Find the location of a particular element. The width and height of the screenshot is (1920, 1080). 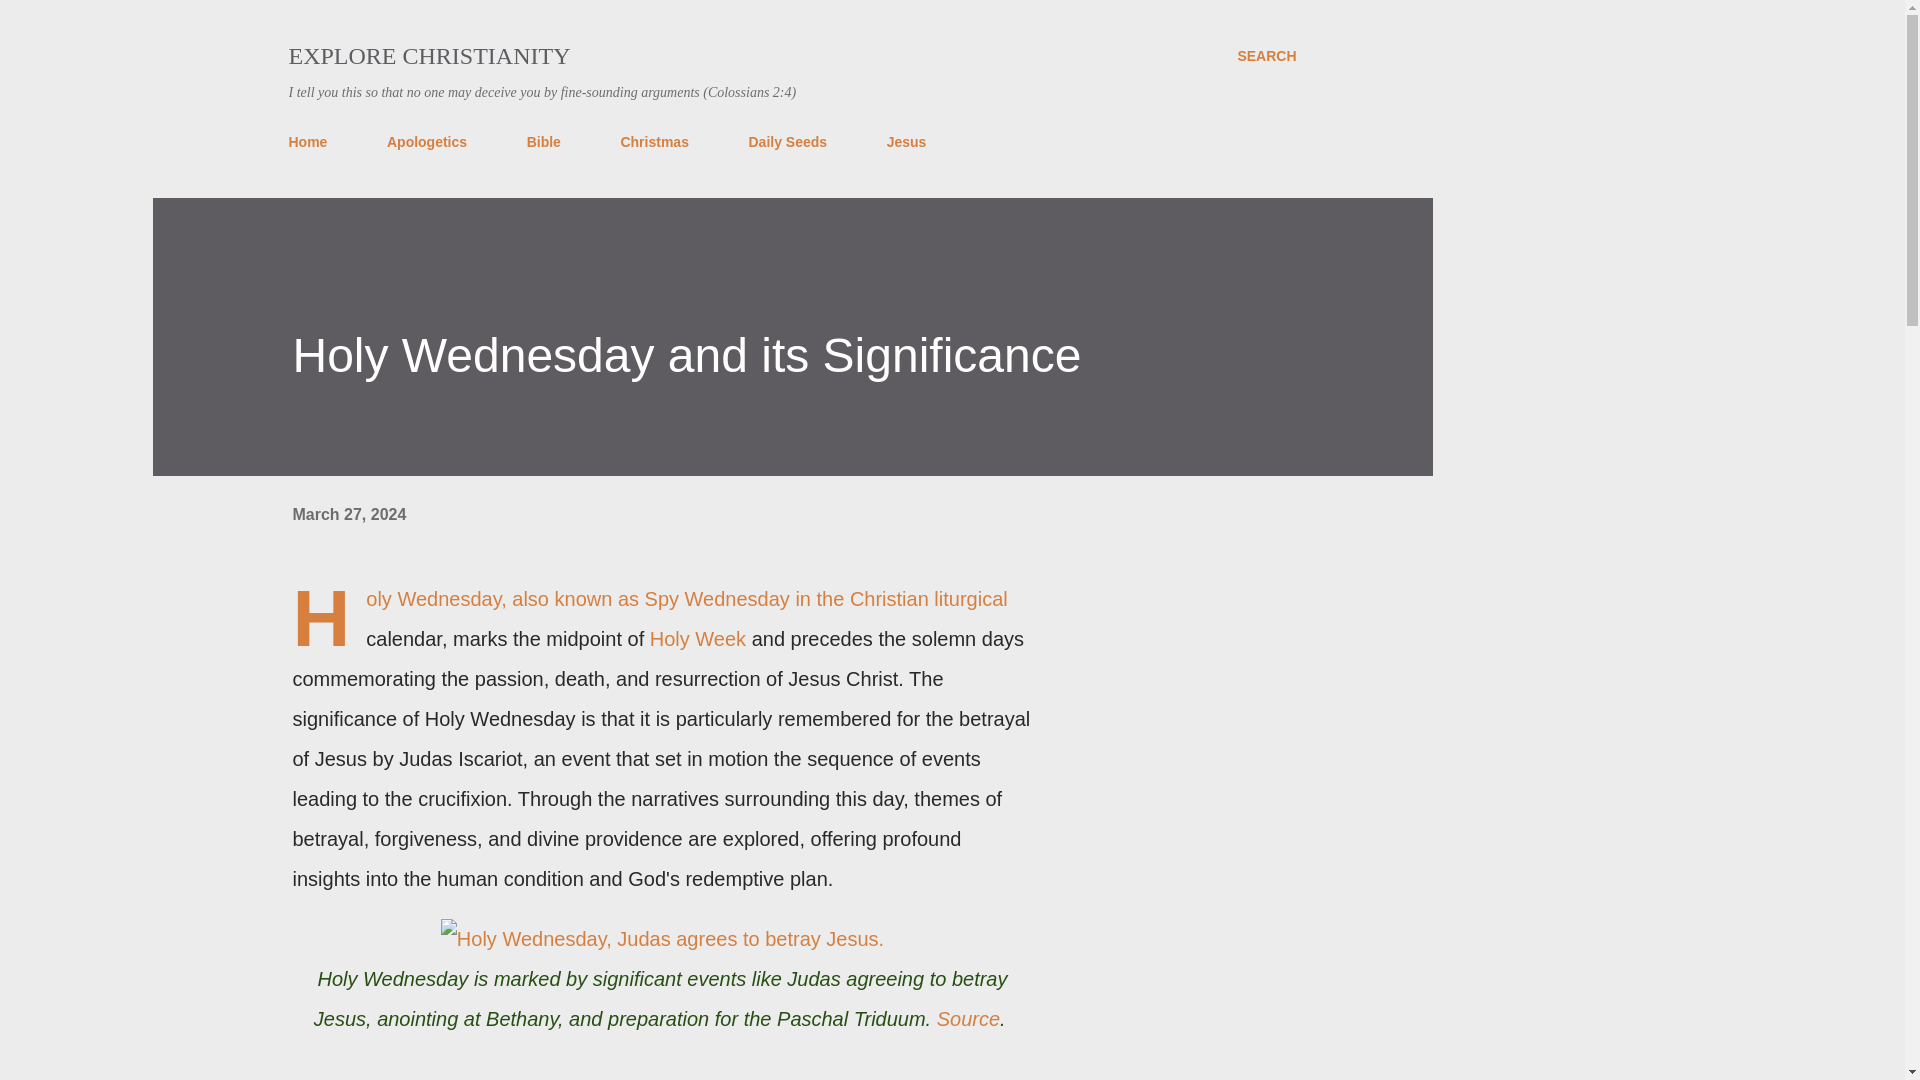

SEARCH is located at coordinates (1266, 56).